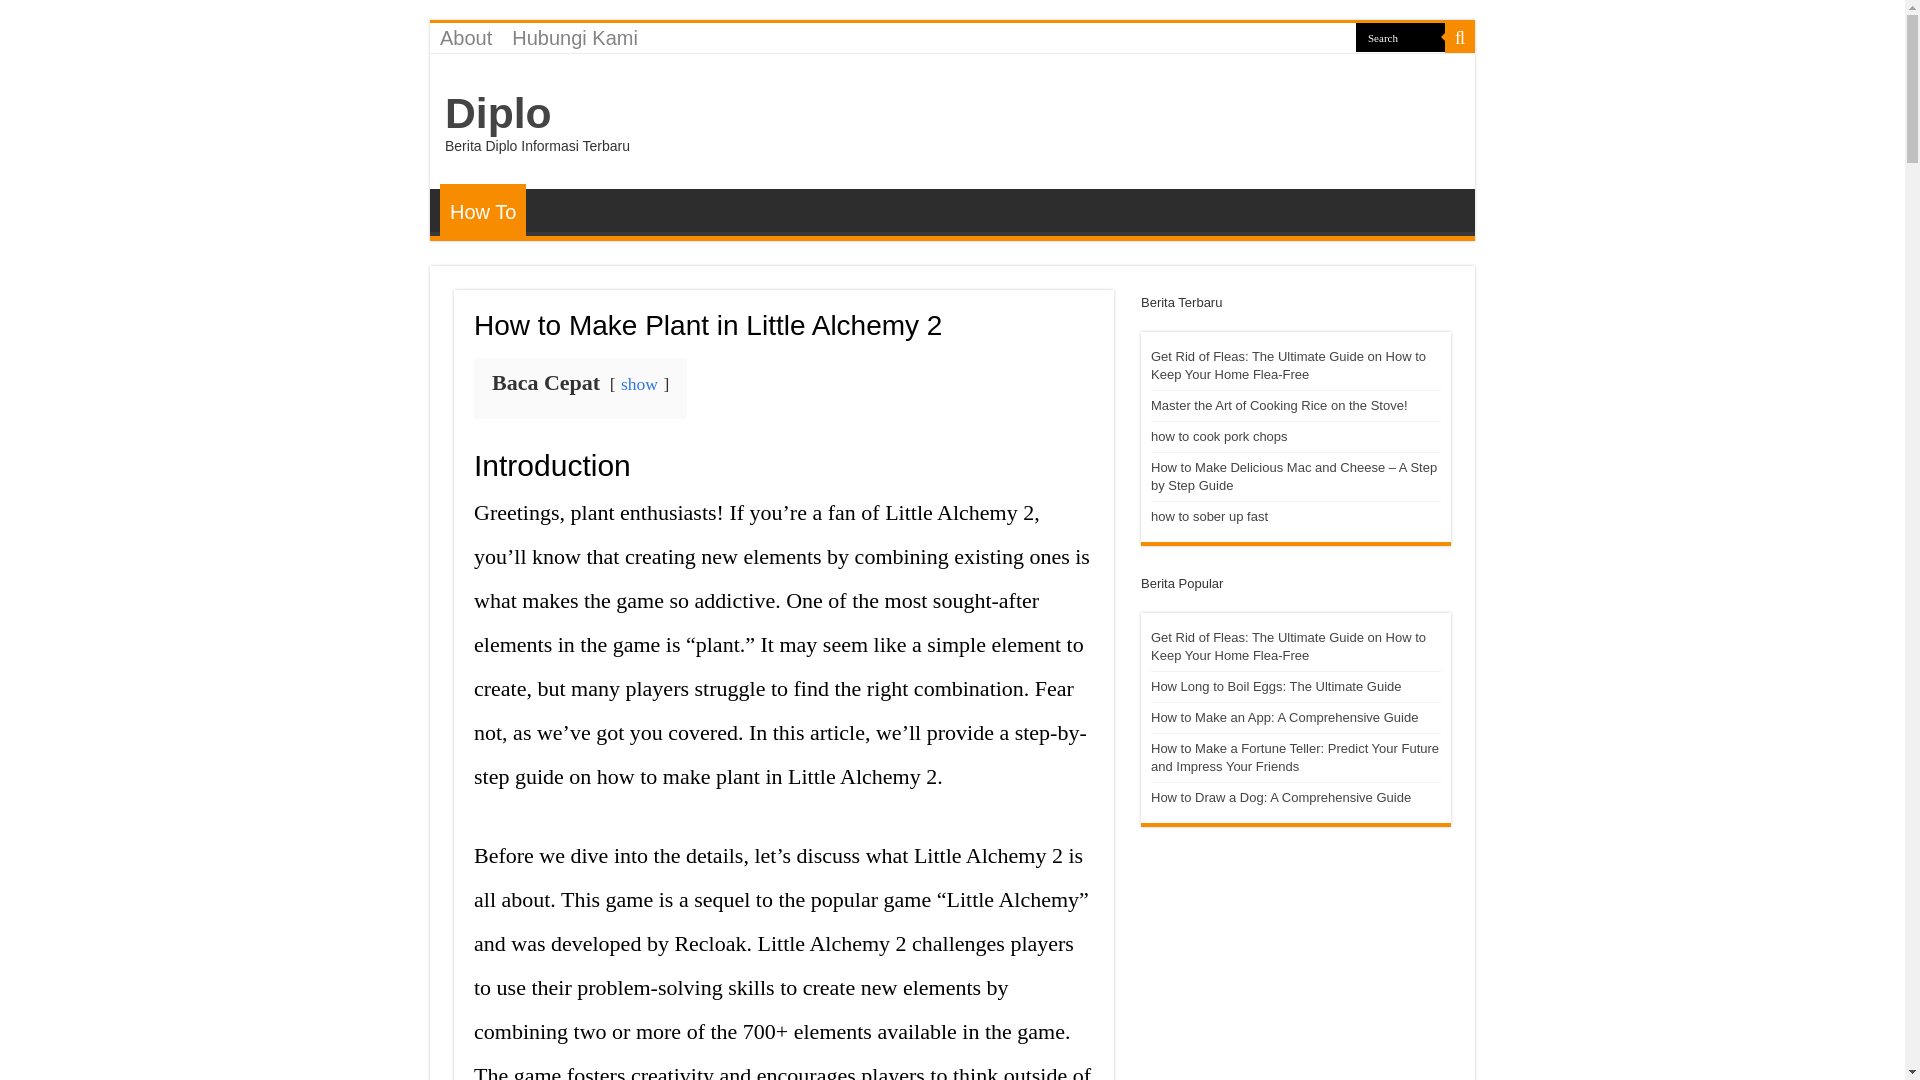 The height and width of the screenshot is (1080, 1920). Describe the element at coordinates (574, 37) in the screenshot. I see `Hubungi Kami` at that location.